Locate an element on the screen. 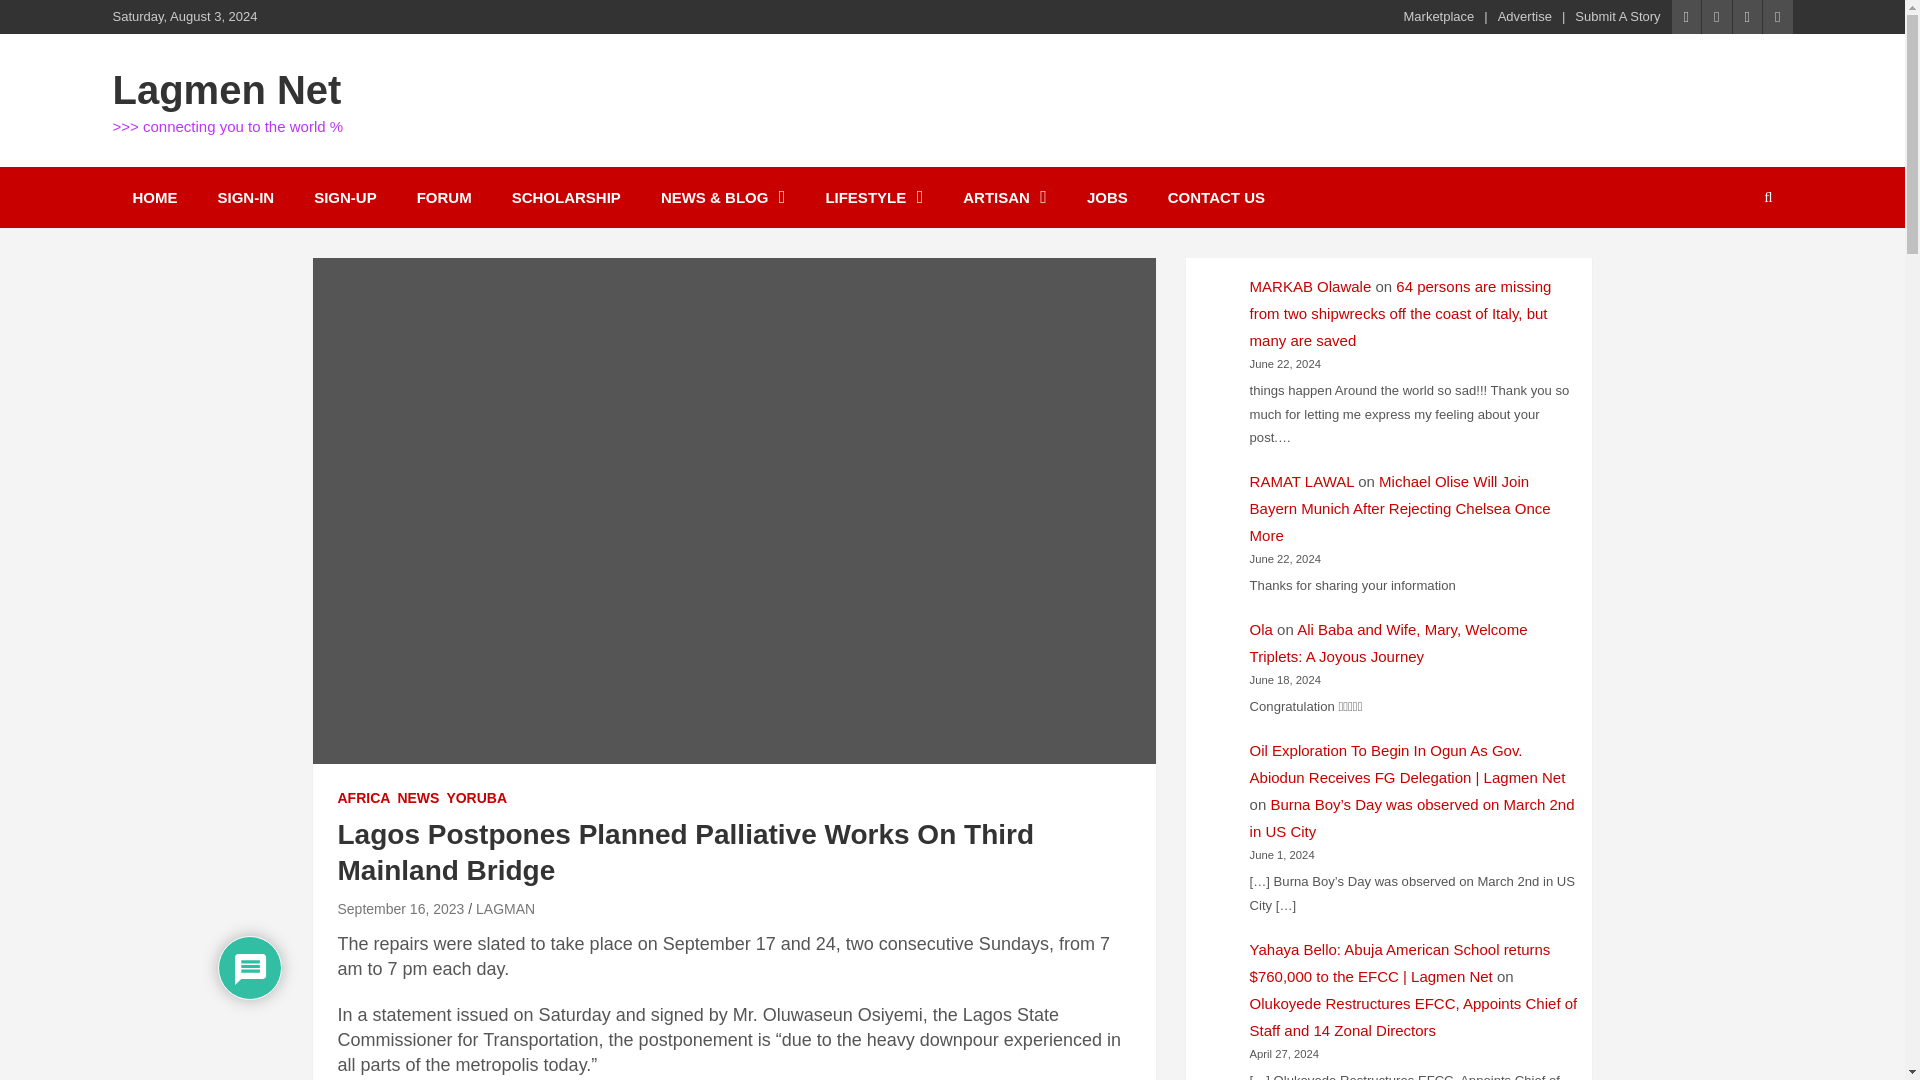 The width and height of the screenshot is (1920, 1080). SCHOLARSHIP is located at coordinates (566, 197).